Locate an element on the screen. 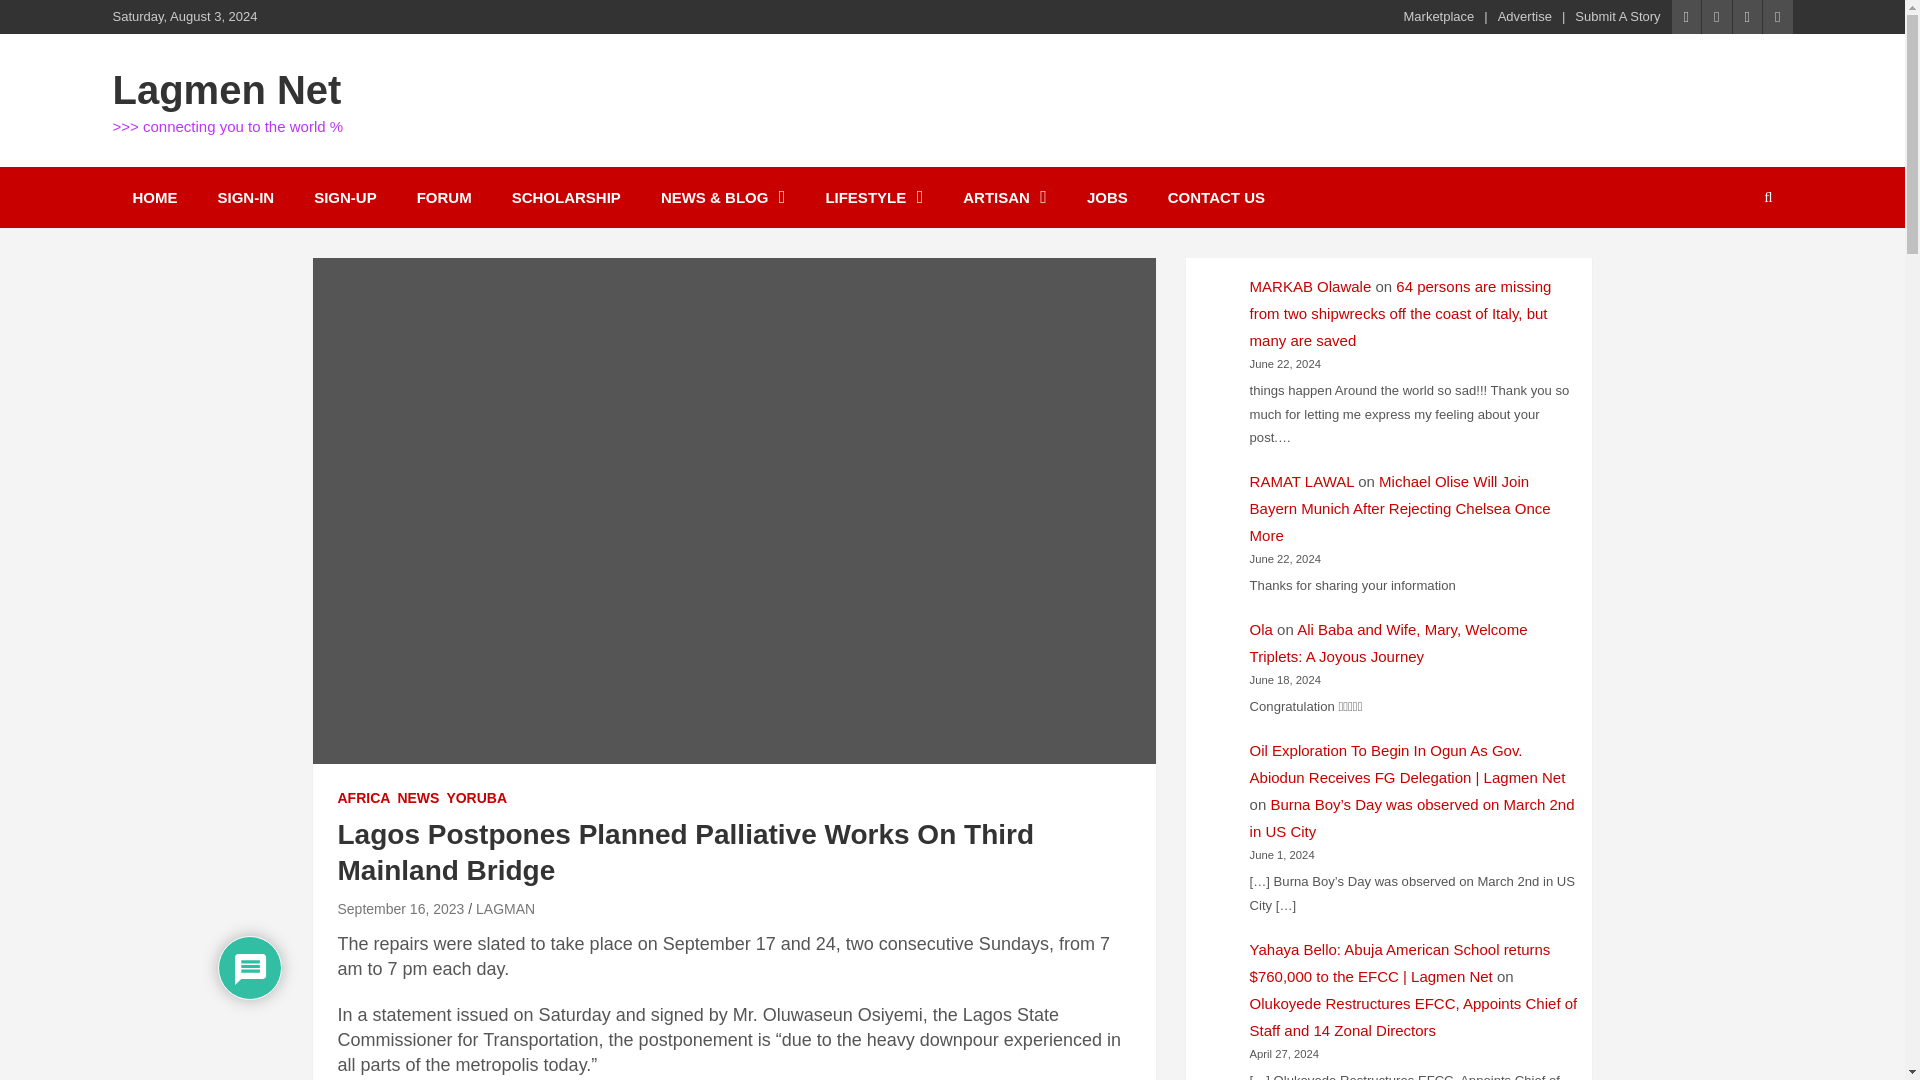 The width and height of the screenshot is (1920, 1080). SCHOLARSHIP is located at coordinates (566, 197).